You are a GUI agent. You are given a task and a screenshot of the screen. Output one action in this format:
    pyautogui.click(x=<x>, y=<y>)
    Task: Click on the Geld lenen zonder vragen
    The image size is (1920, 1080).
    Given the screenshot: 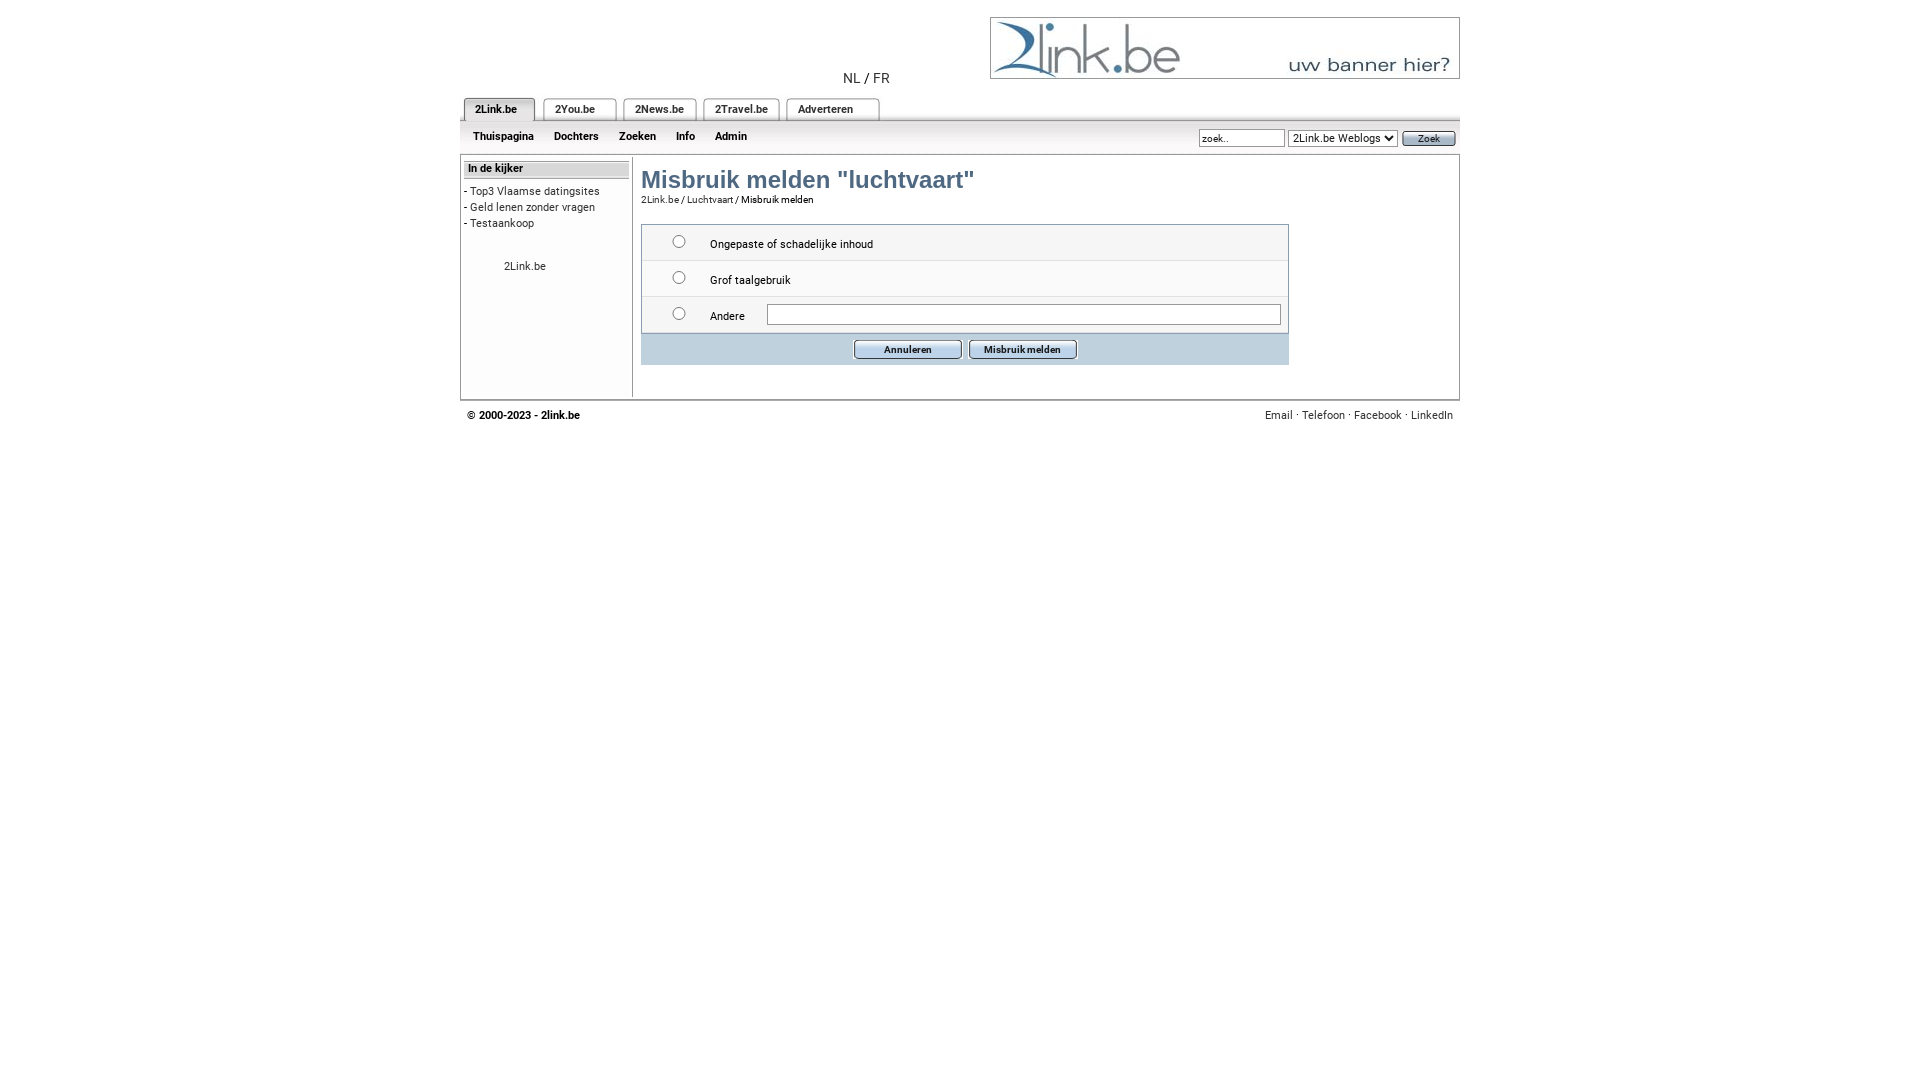 What is the action you would take?
    pyautogui.click(x=532, y=208)
    